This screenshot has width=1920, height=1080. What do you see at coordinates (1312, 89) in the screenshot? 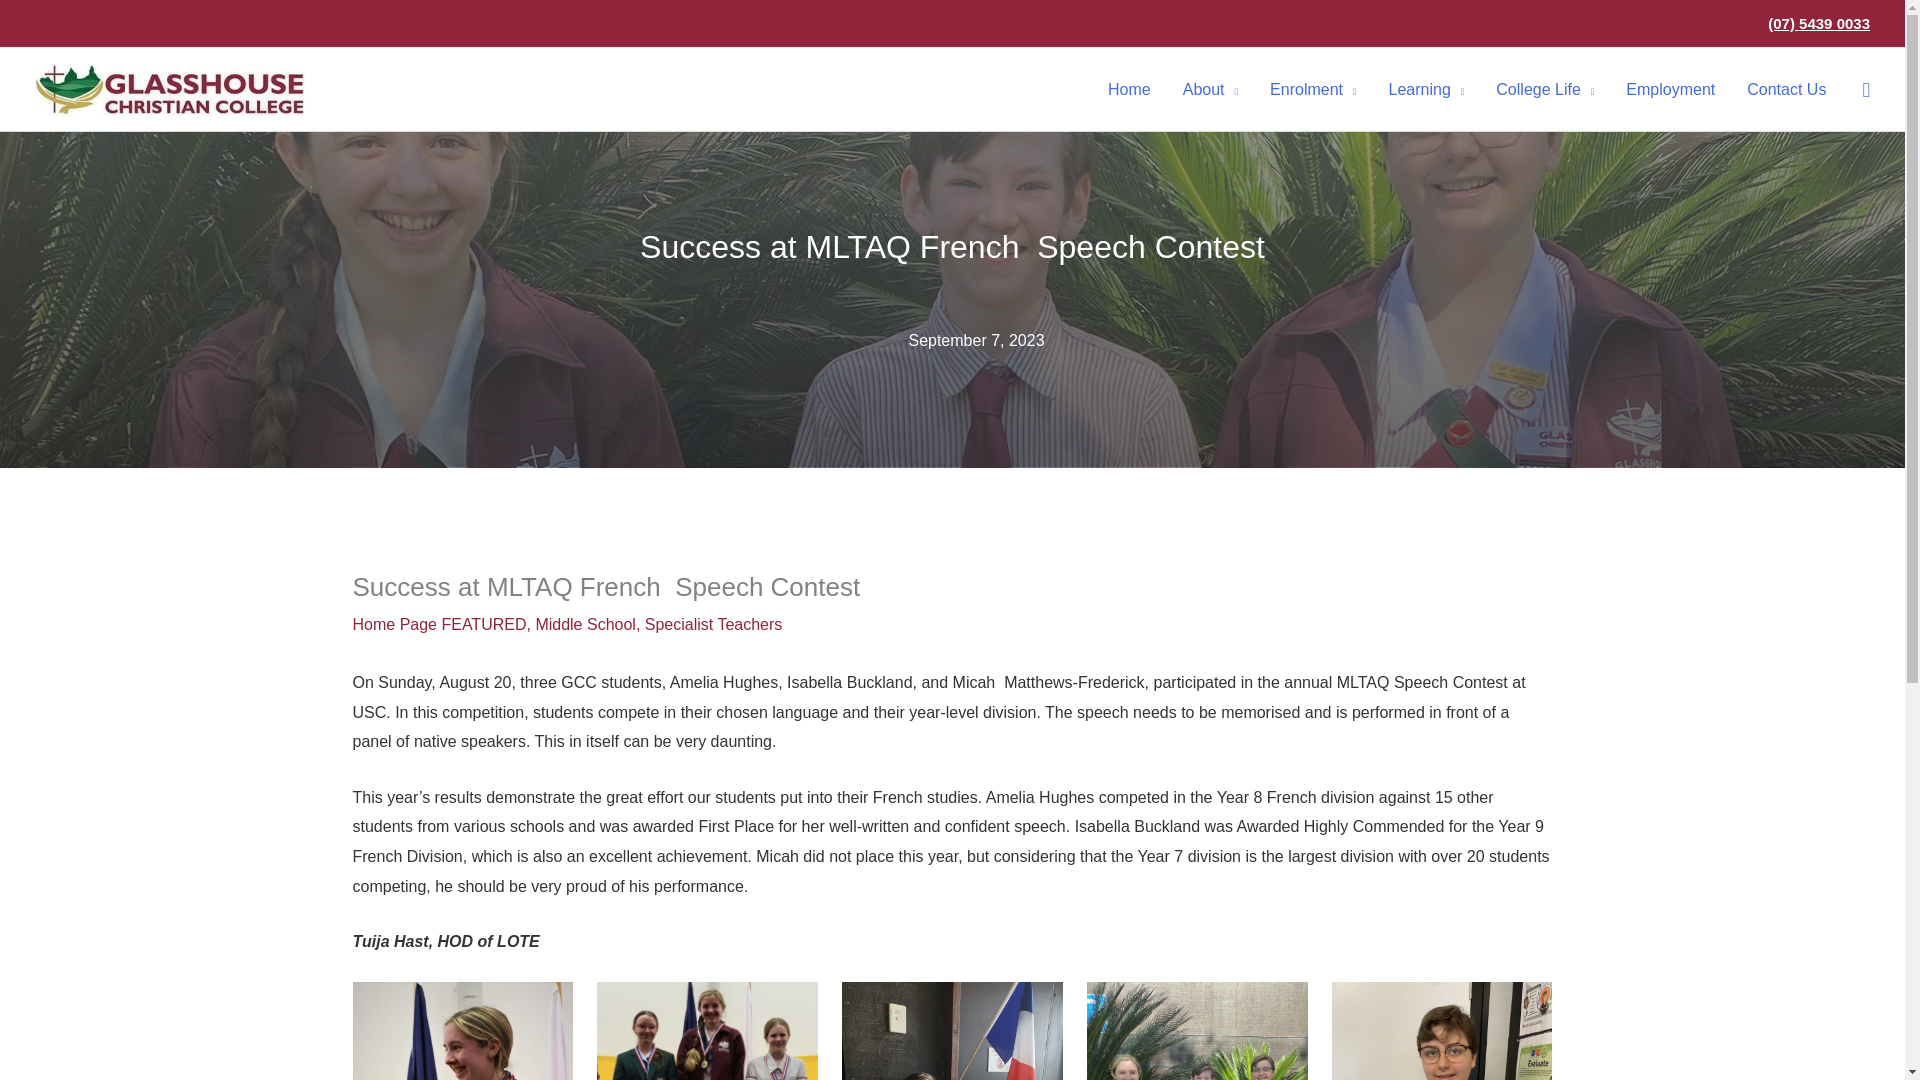
I see `Enrolment` at bounding box center [1312, 89].